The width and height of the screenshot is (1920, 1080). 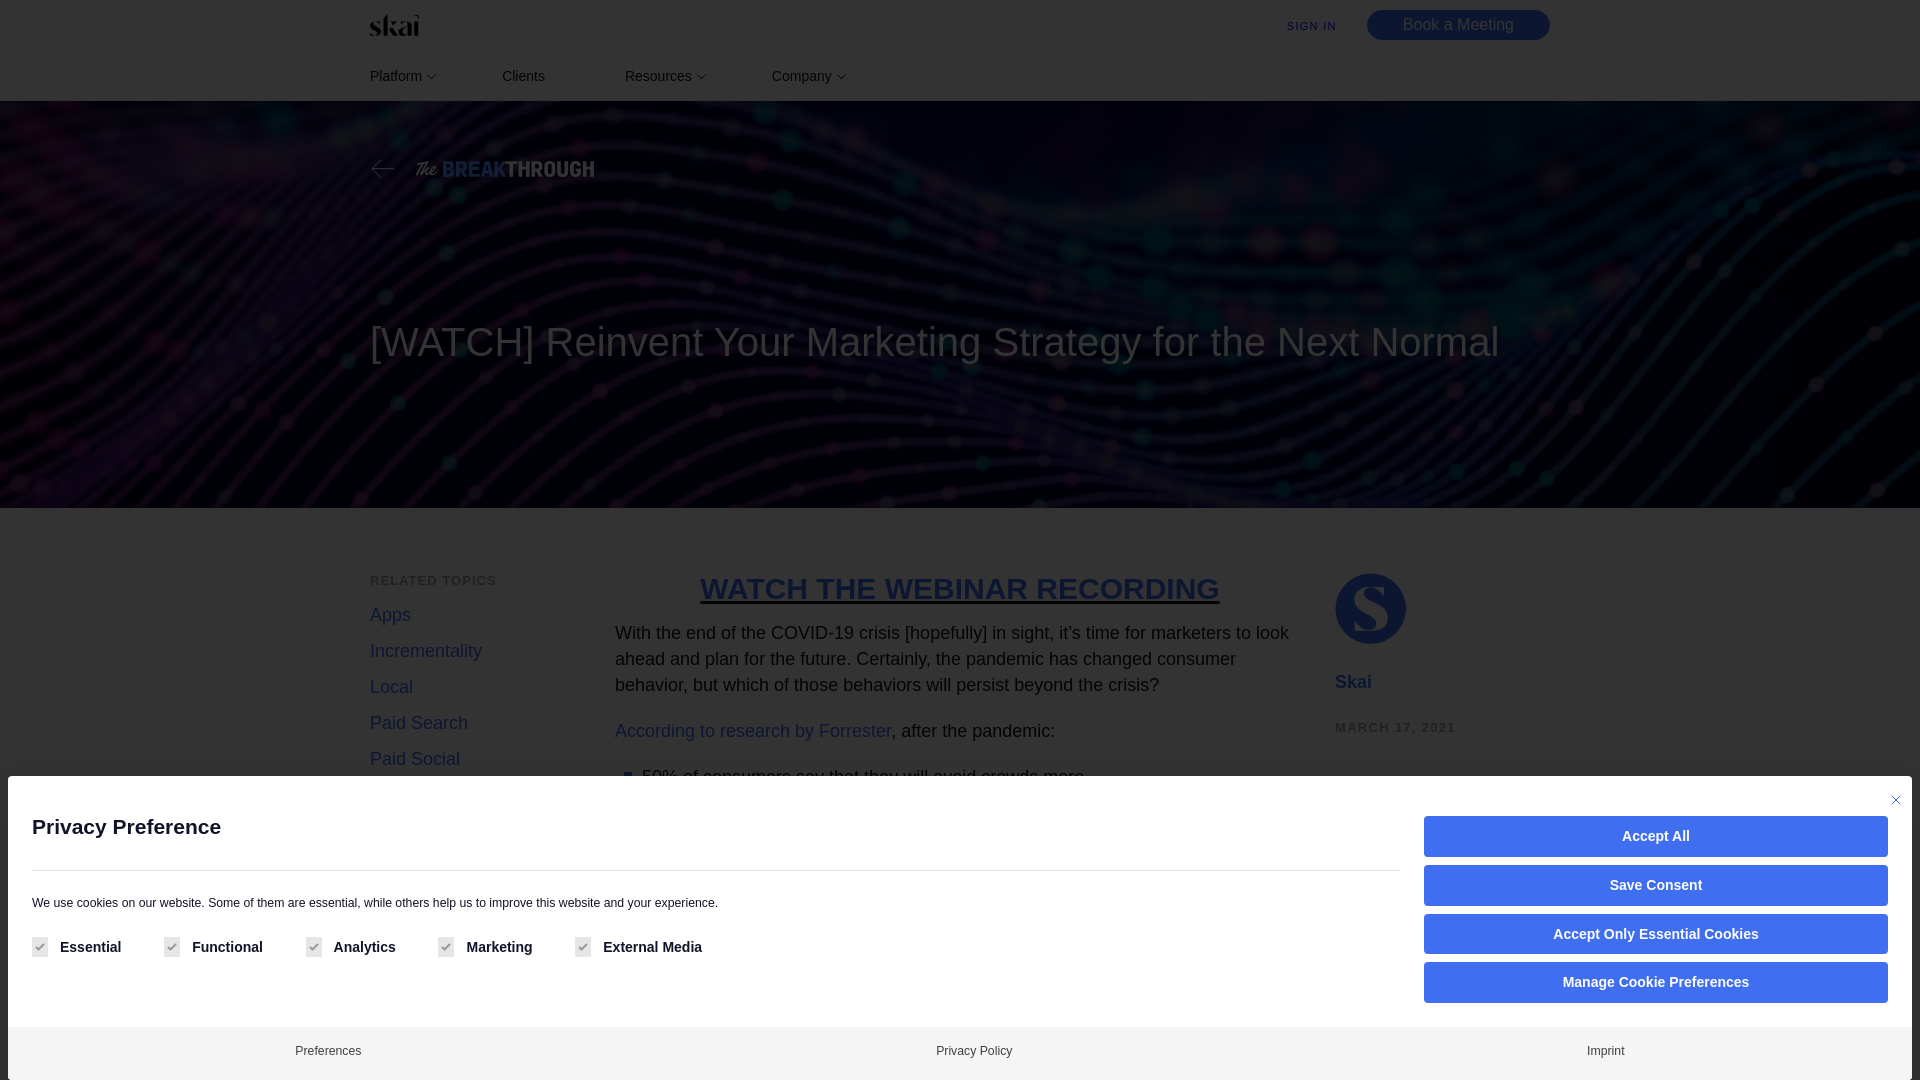 I want to click on Book a Meeting, so click(x=1458, y=24).